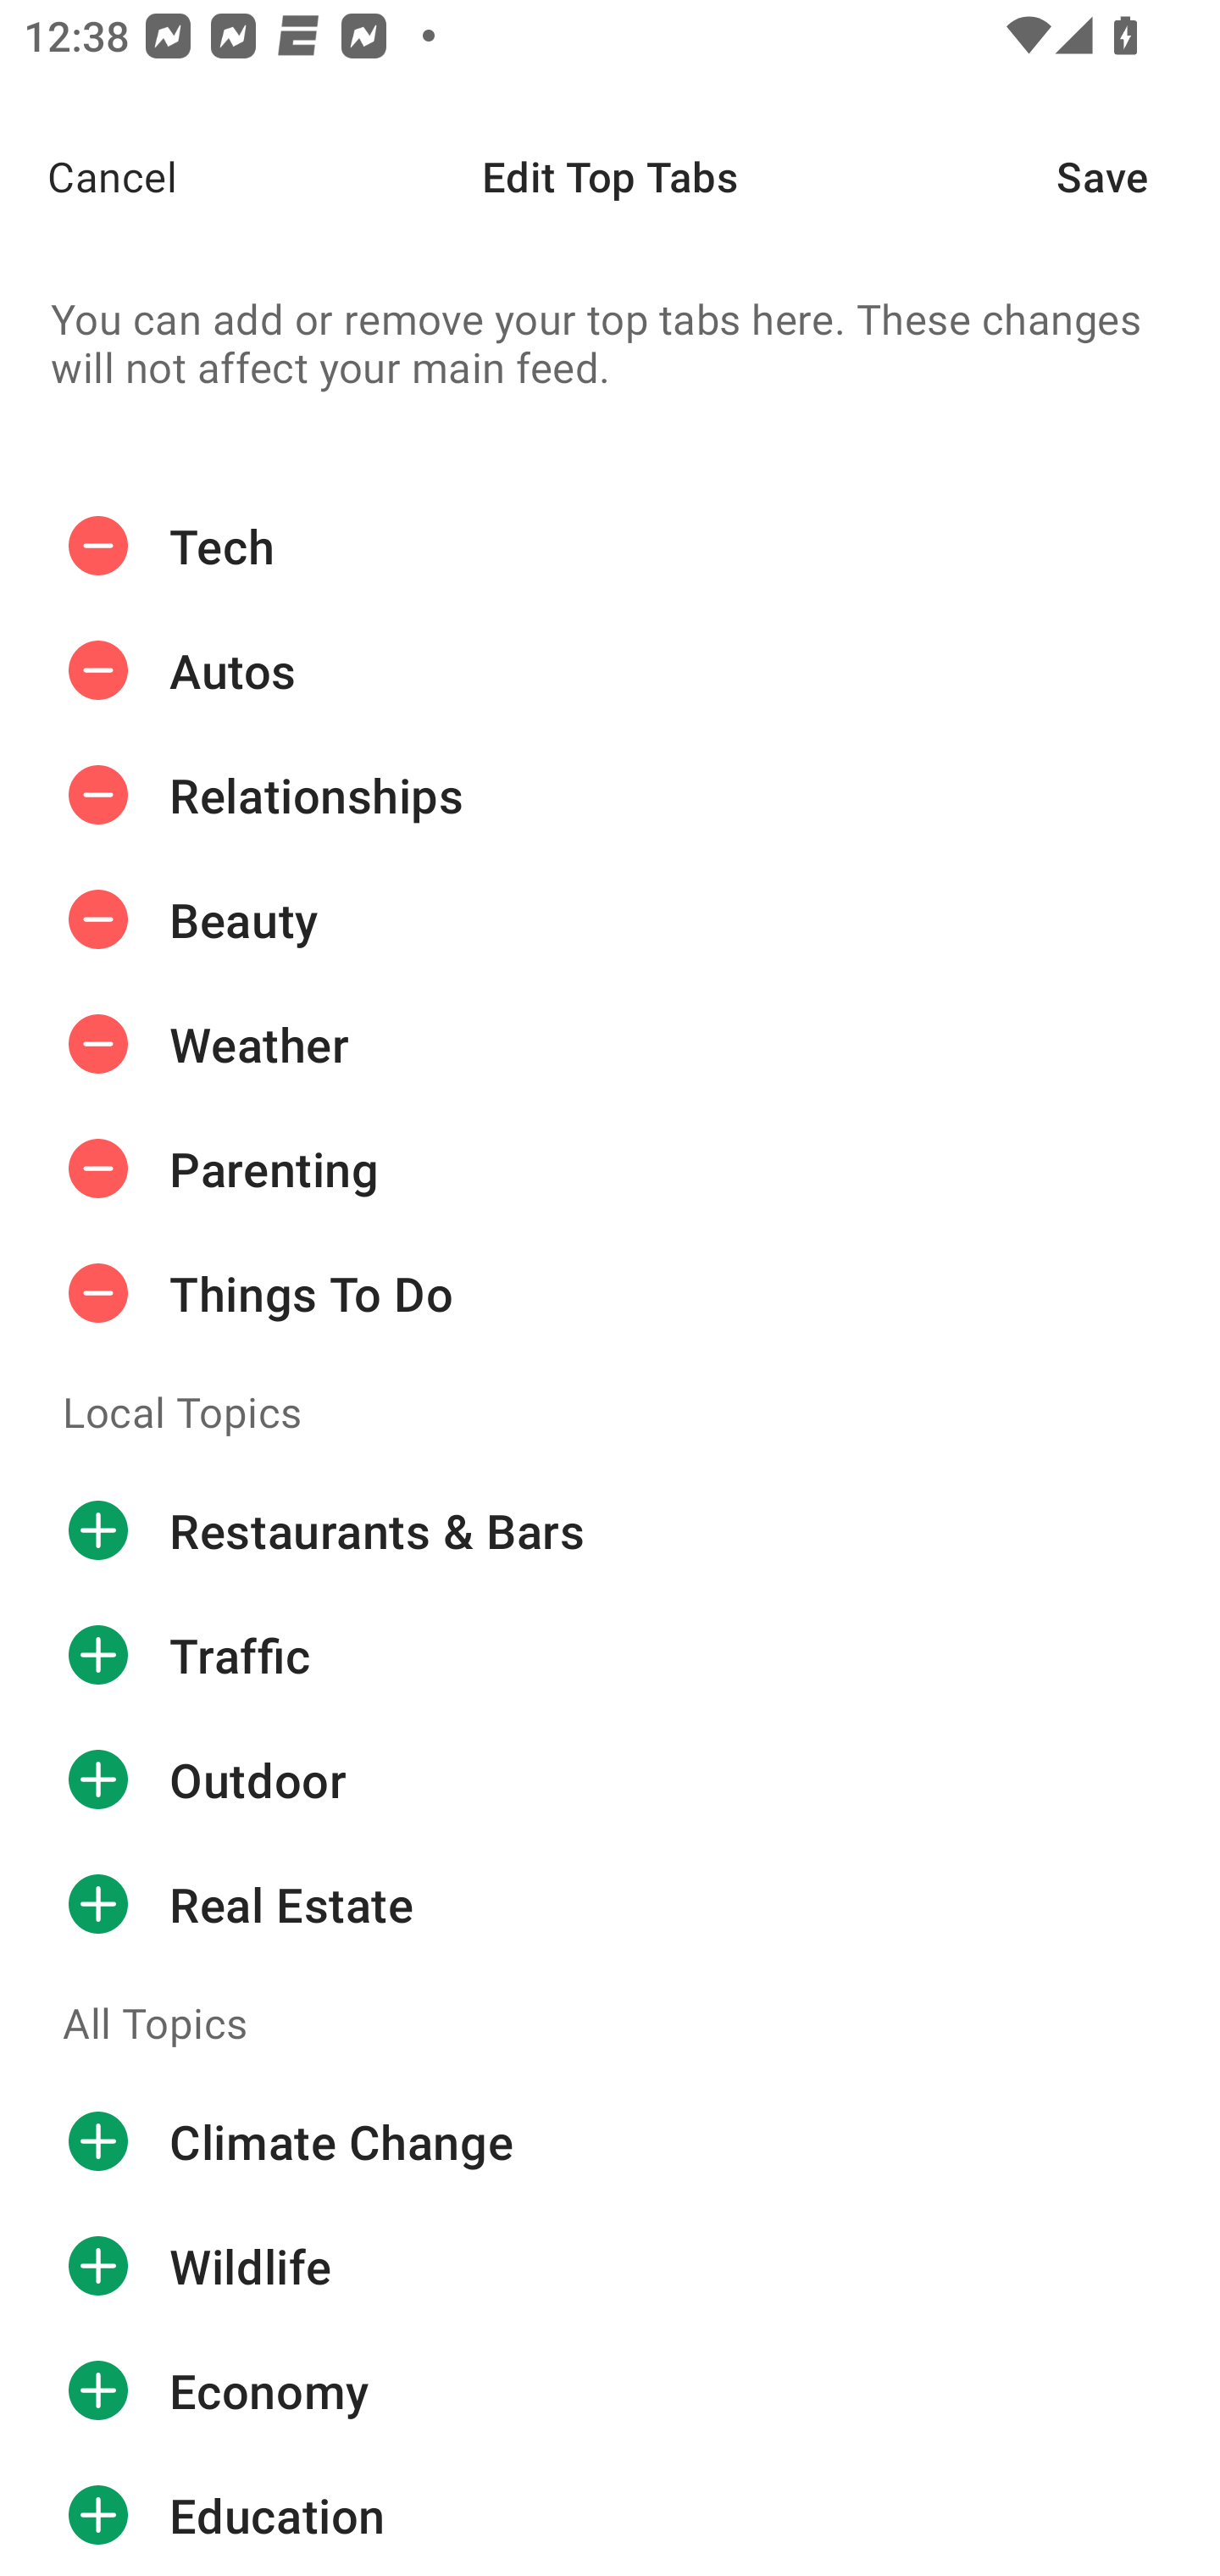  Describe the element at coordinates (610, 1293) in the screenshot. I see `Things To Do` at that location.